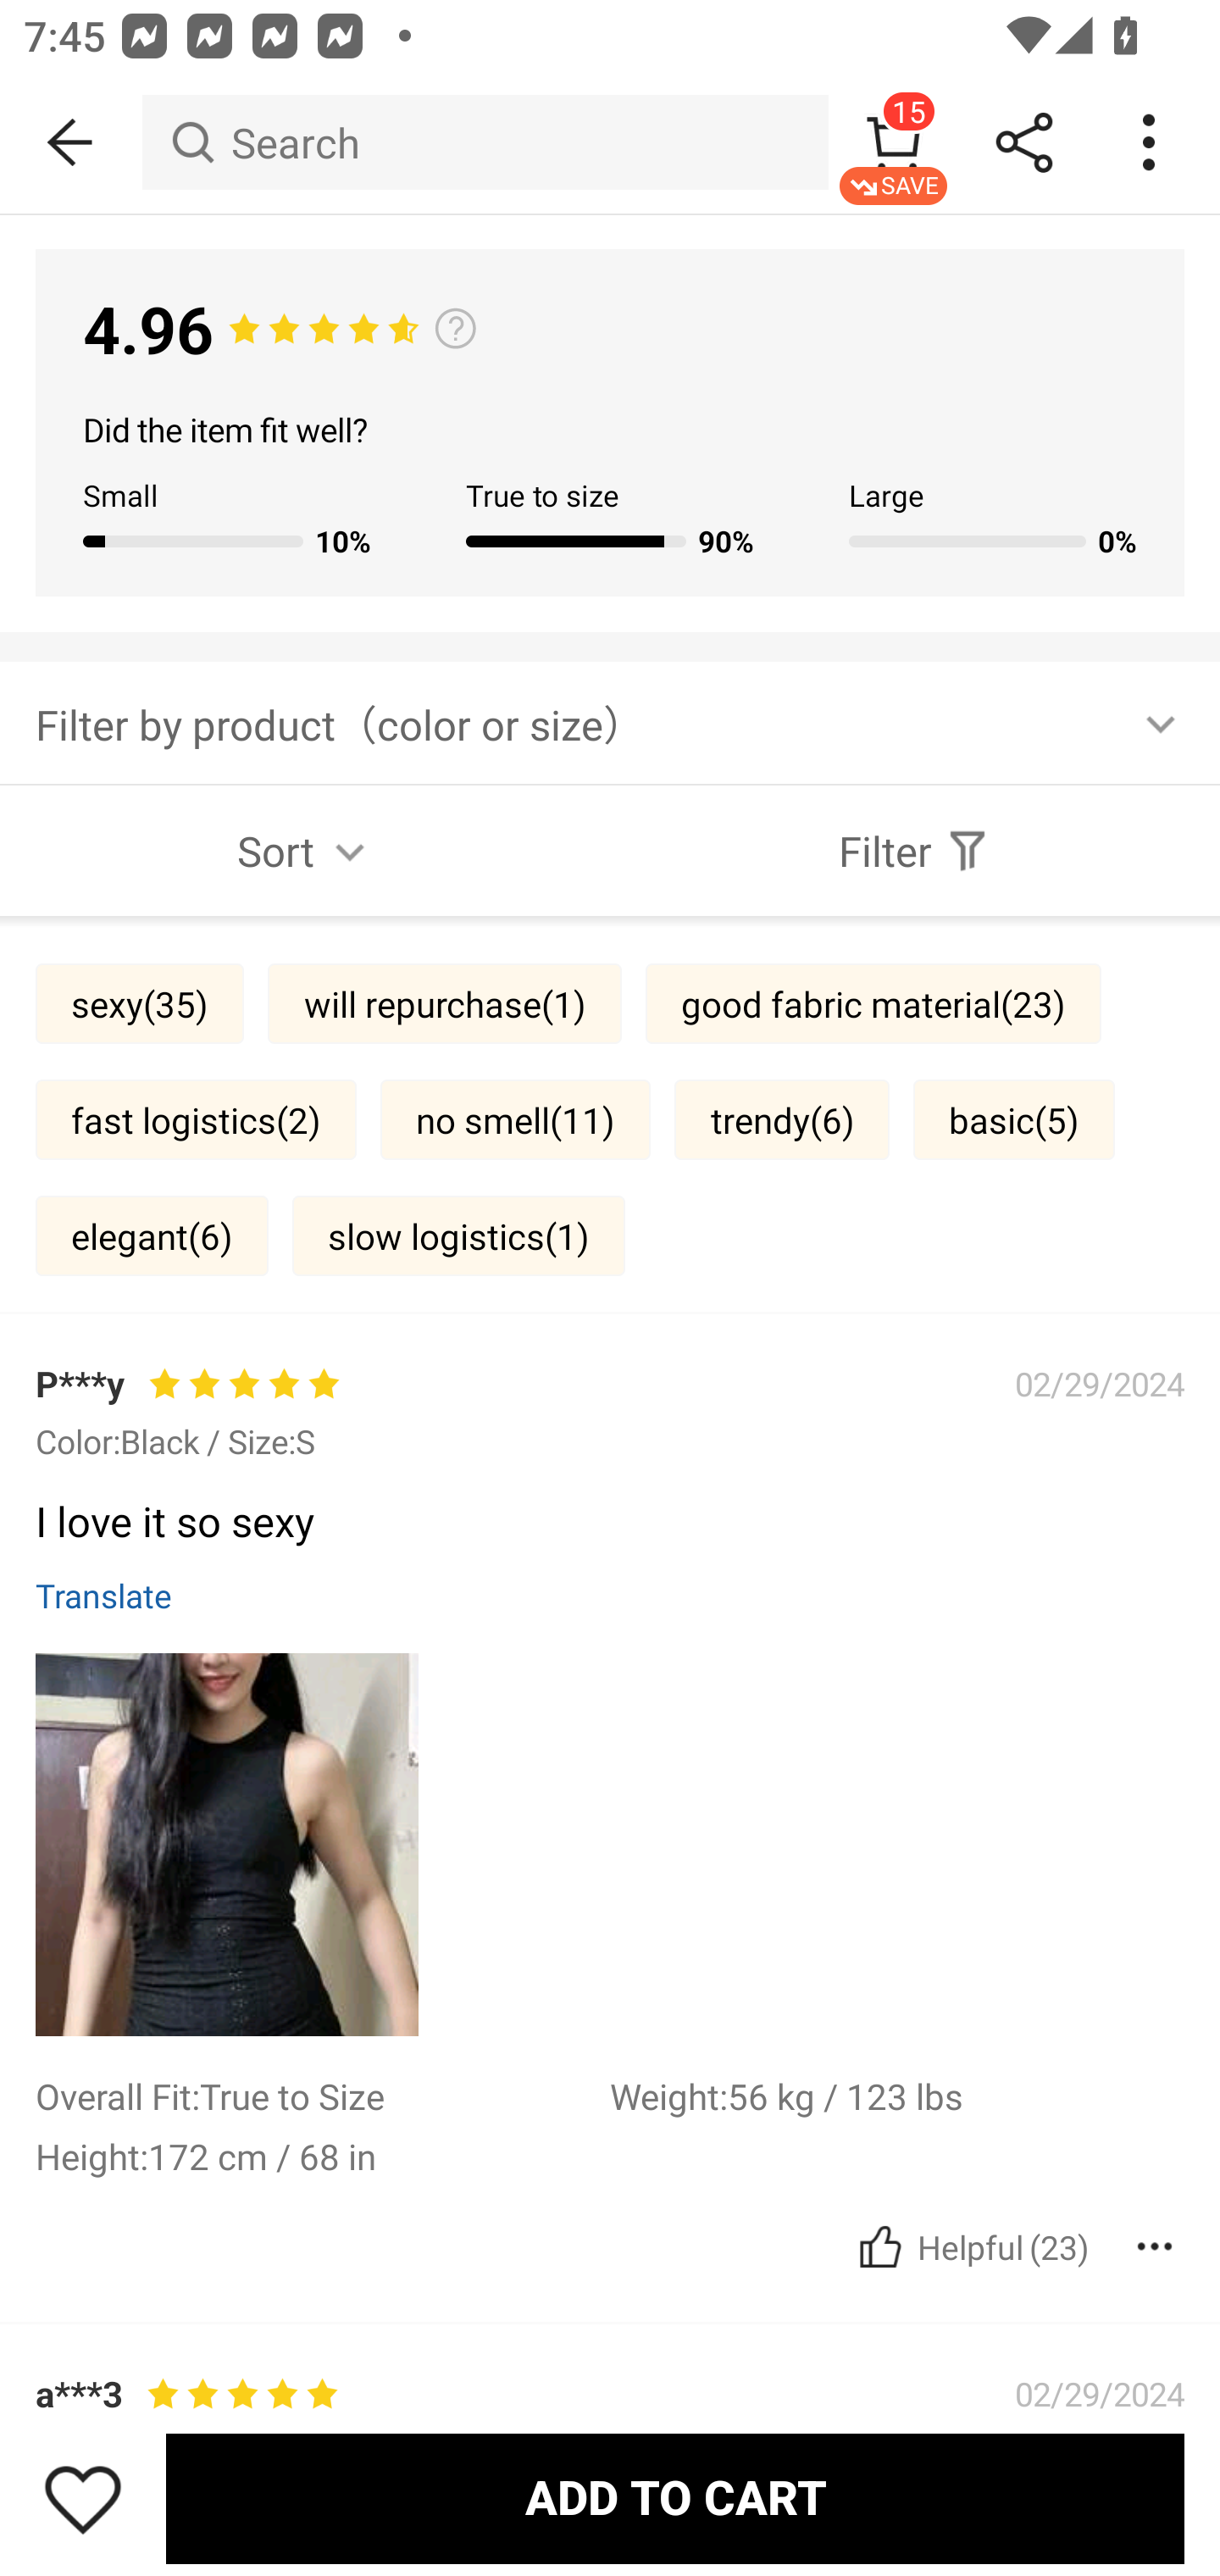  What do you see at coordinates (195, 1119) in the screenshot?
I see `fast logistics(2)` at bounding box center [195, 1119].